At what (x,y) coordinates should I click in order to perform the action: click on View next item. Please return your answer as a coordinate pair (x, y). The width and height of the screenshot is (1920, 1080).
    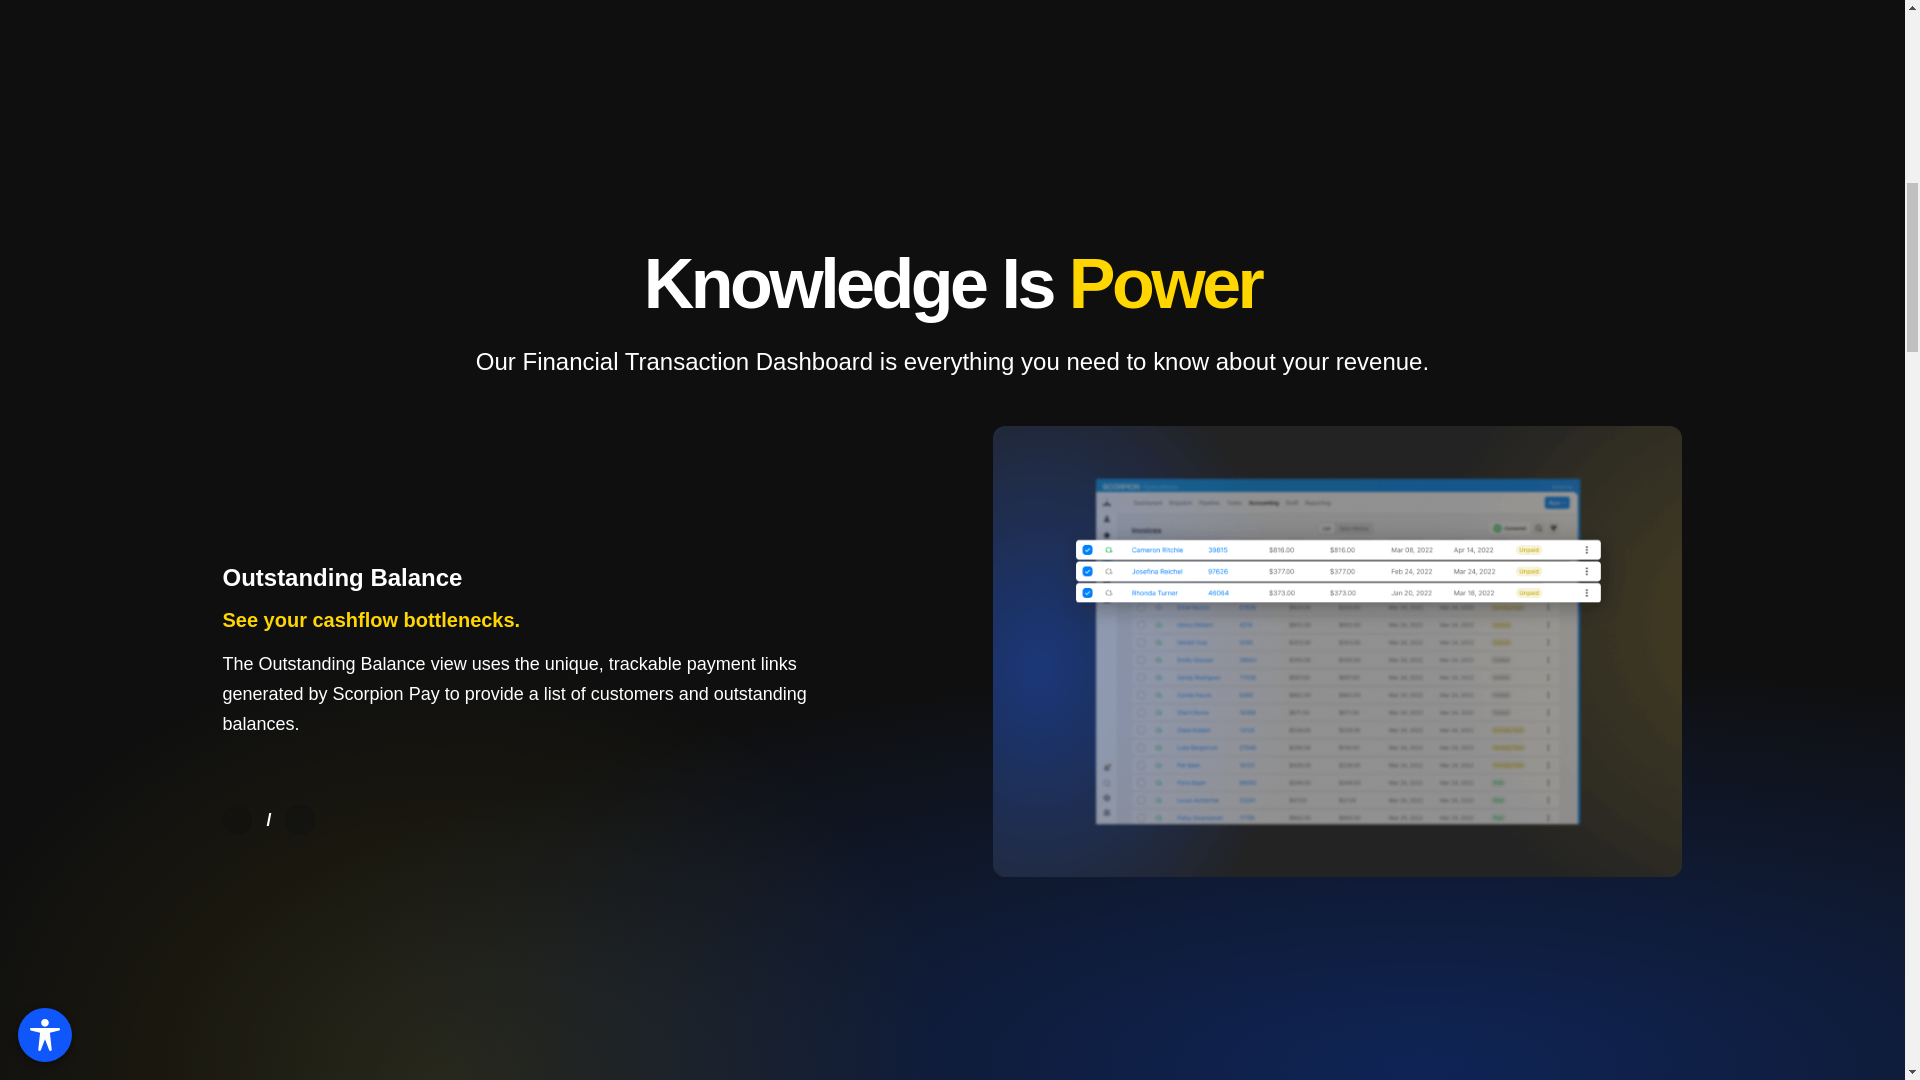
    Looking at the image, I should click on (299, 819).